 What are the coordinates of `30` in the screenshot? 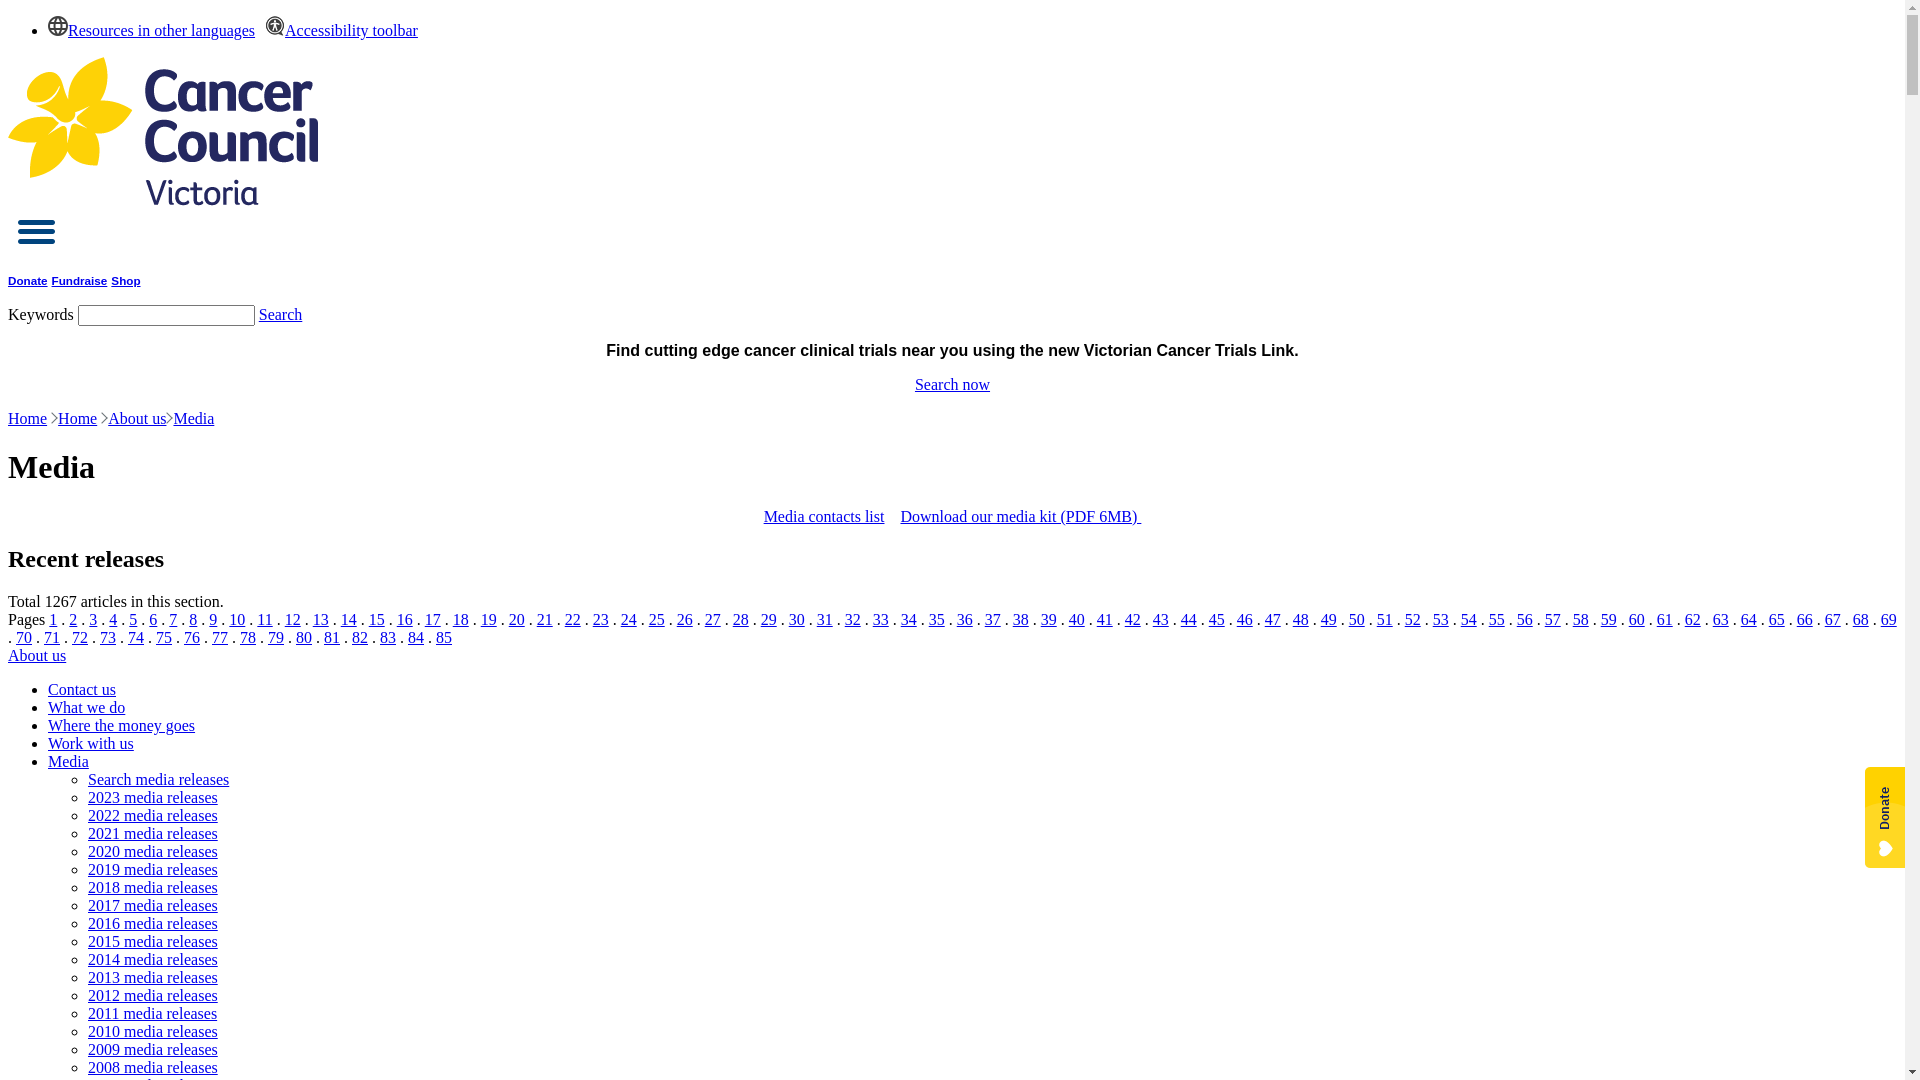 It's located at (797, 620).